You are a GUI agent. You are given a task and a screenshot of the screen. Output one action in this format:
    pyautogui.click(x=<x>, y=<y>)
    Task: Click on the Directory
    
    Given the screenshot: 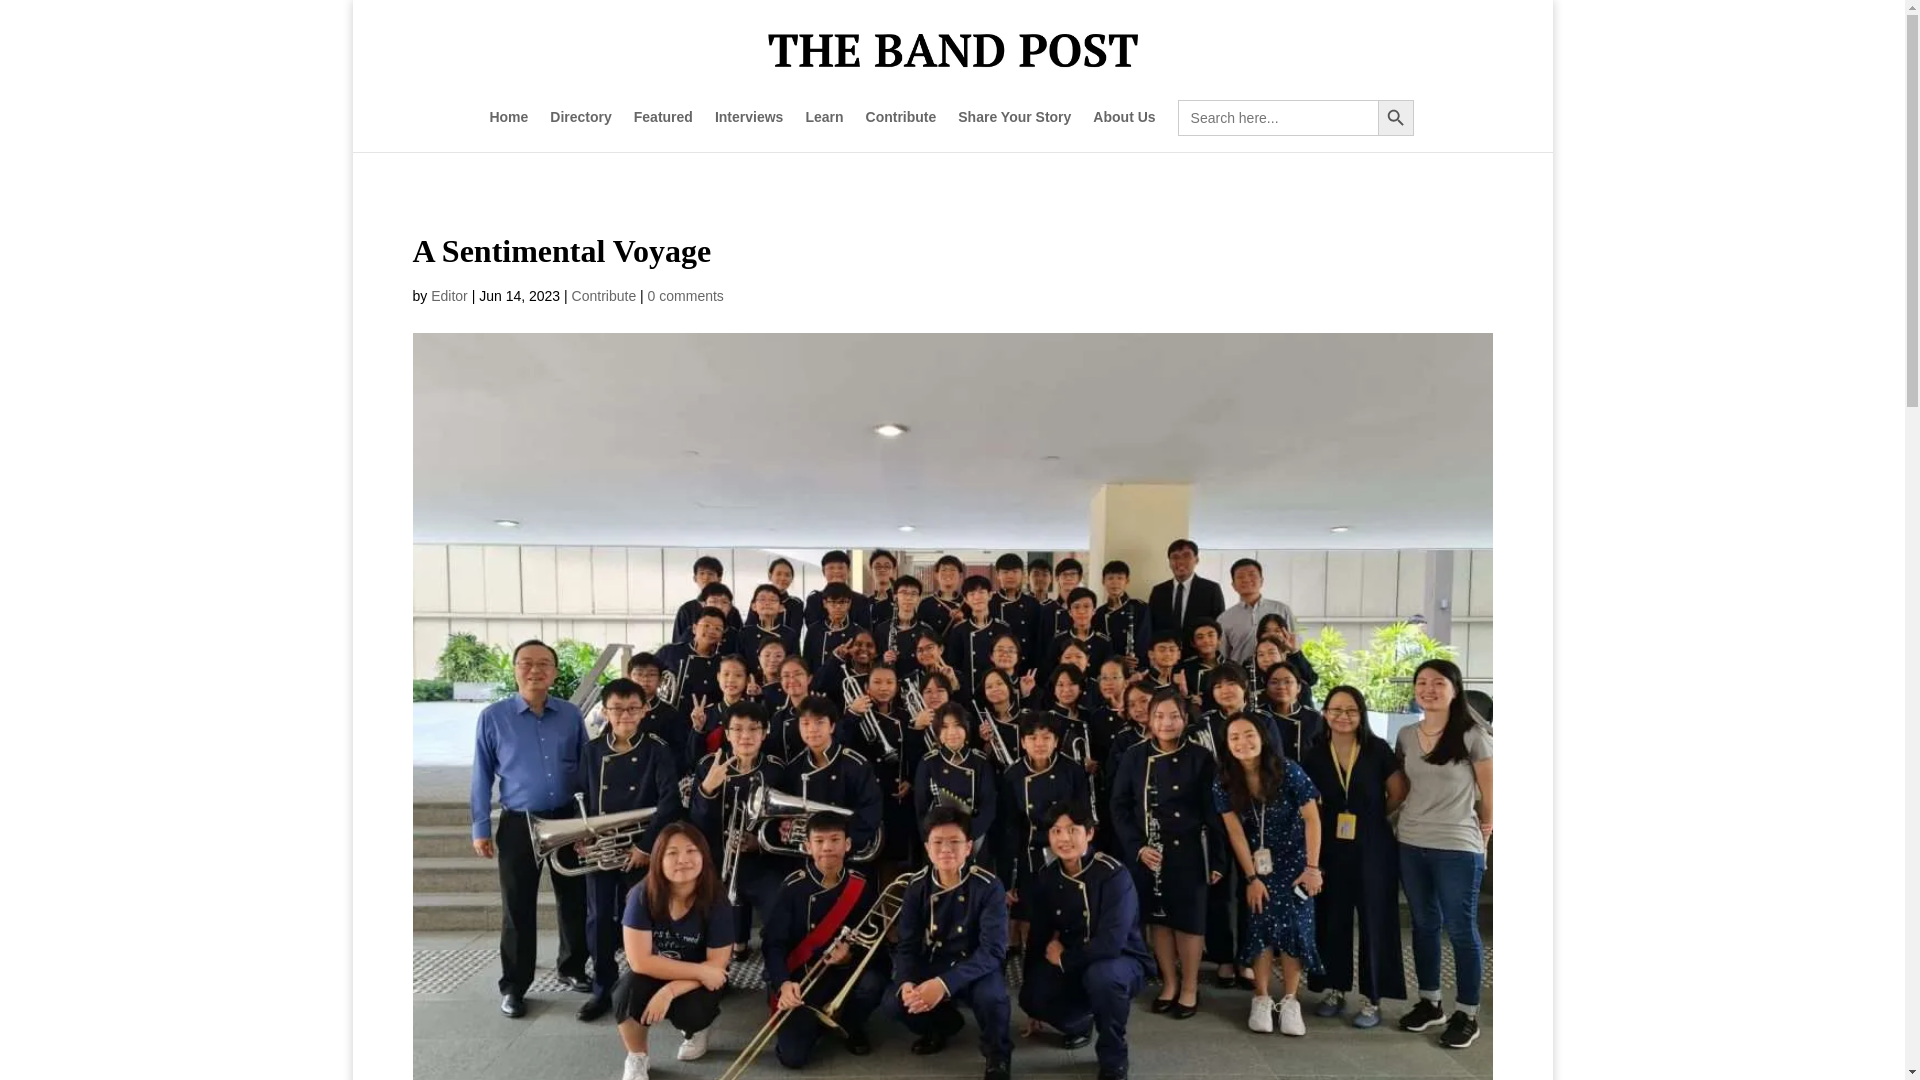 What is the action you would take?
    pyautogui.click(x=580, y=131)
    